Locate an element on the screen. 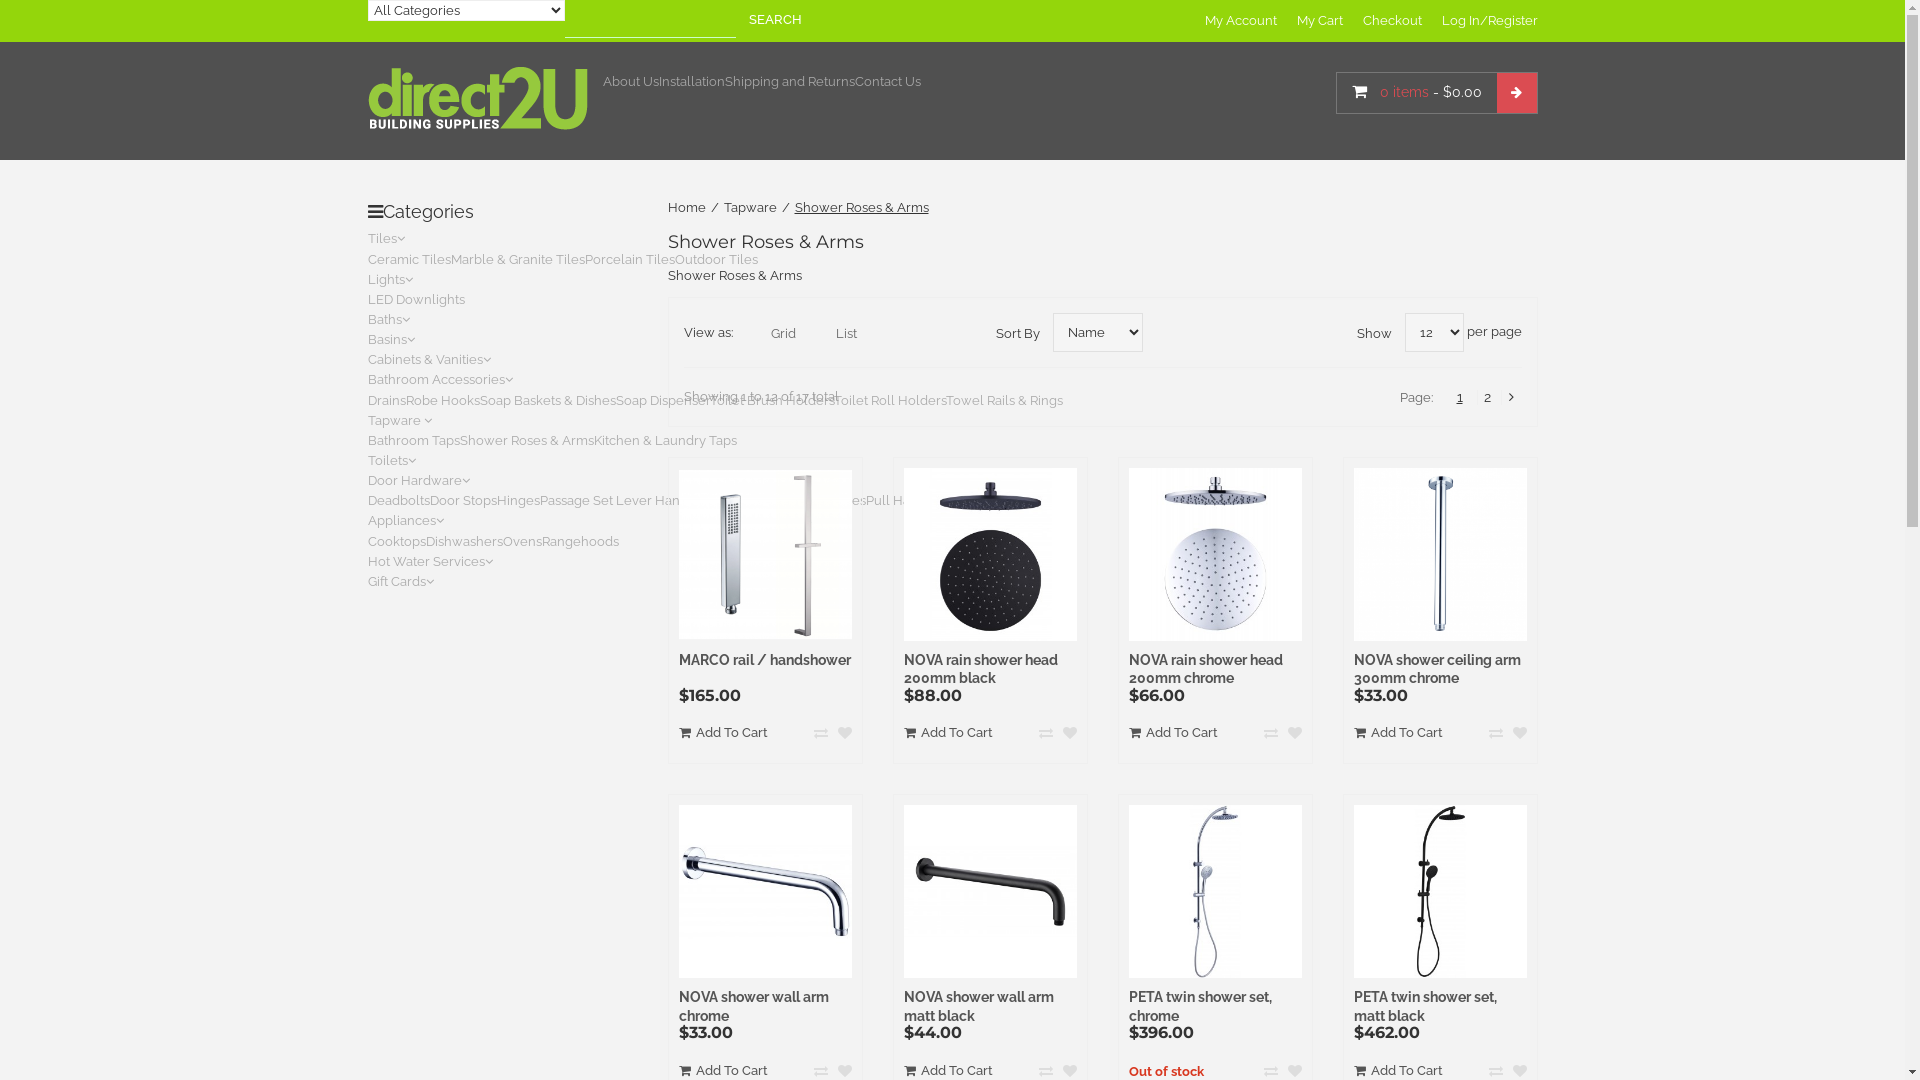 The width and height of the screenshot is (1920, 1080). Tapware is located at coordinates (400, 420).